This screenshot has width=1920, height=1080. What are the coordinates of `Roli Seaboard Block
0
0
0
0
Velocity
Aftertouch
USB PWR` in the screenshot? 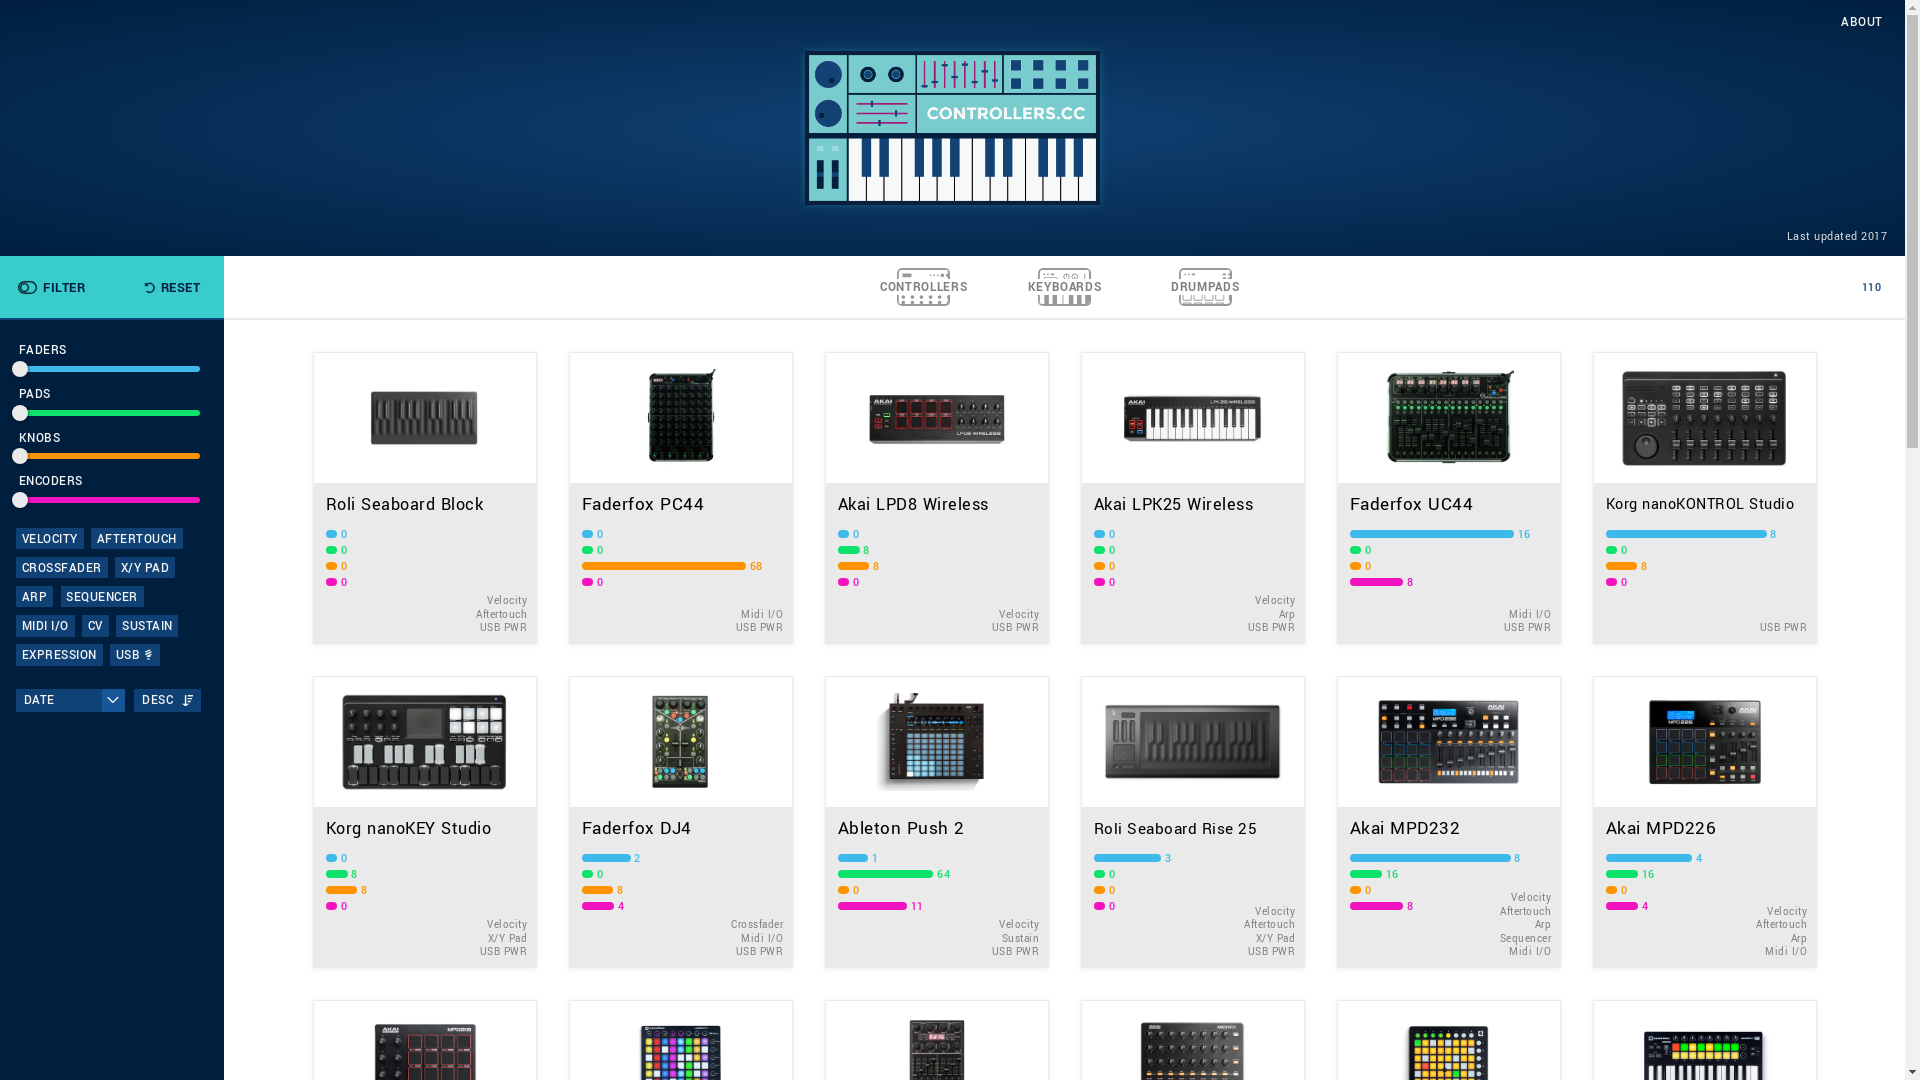 It's located at (424, 498).